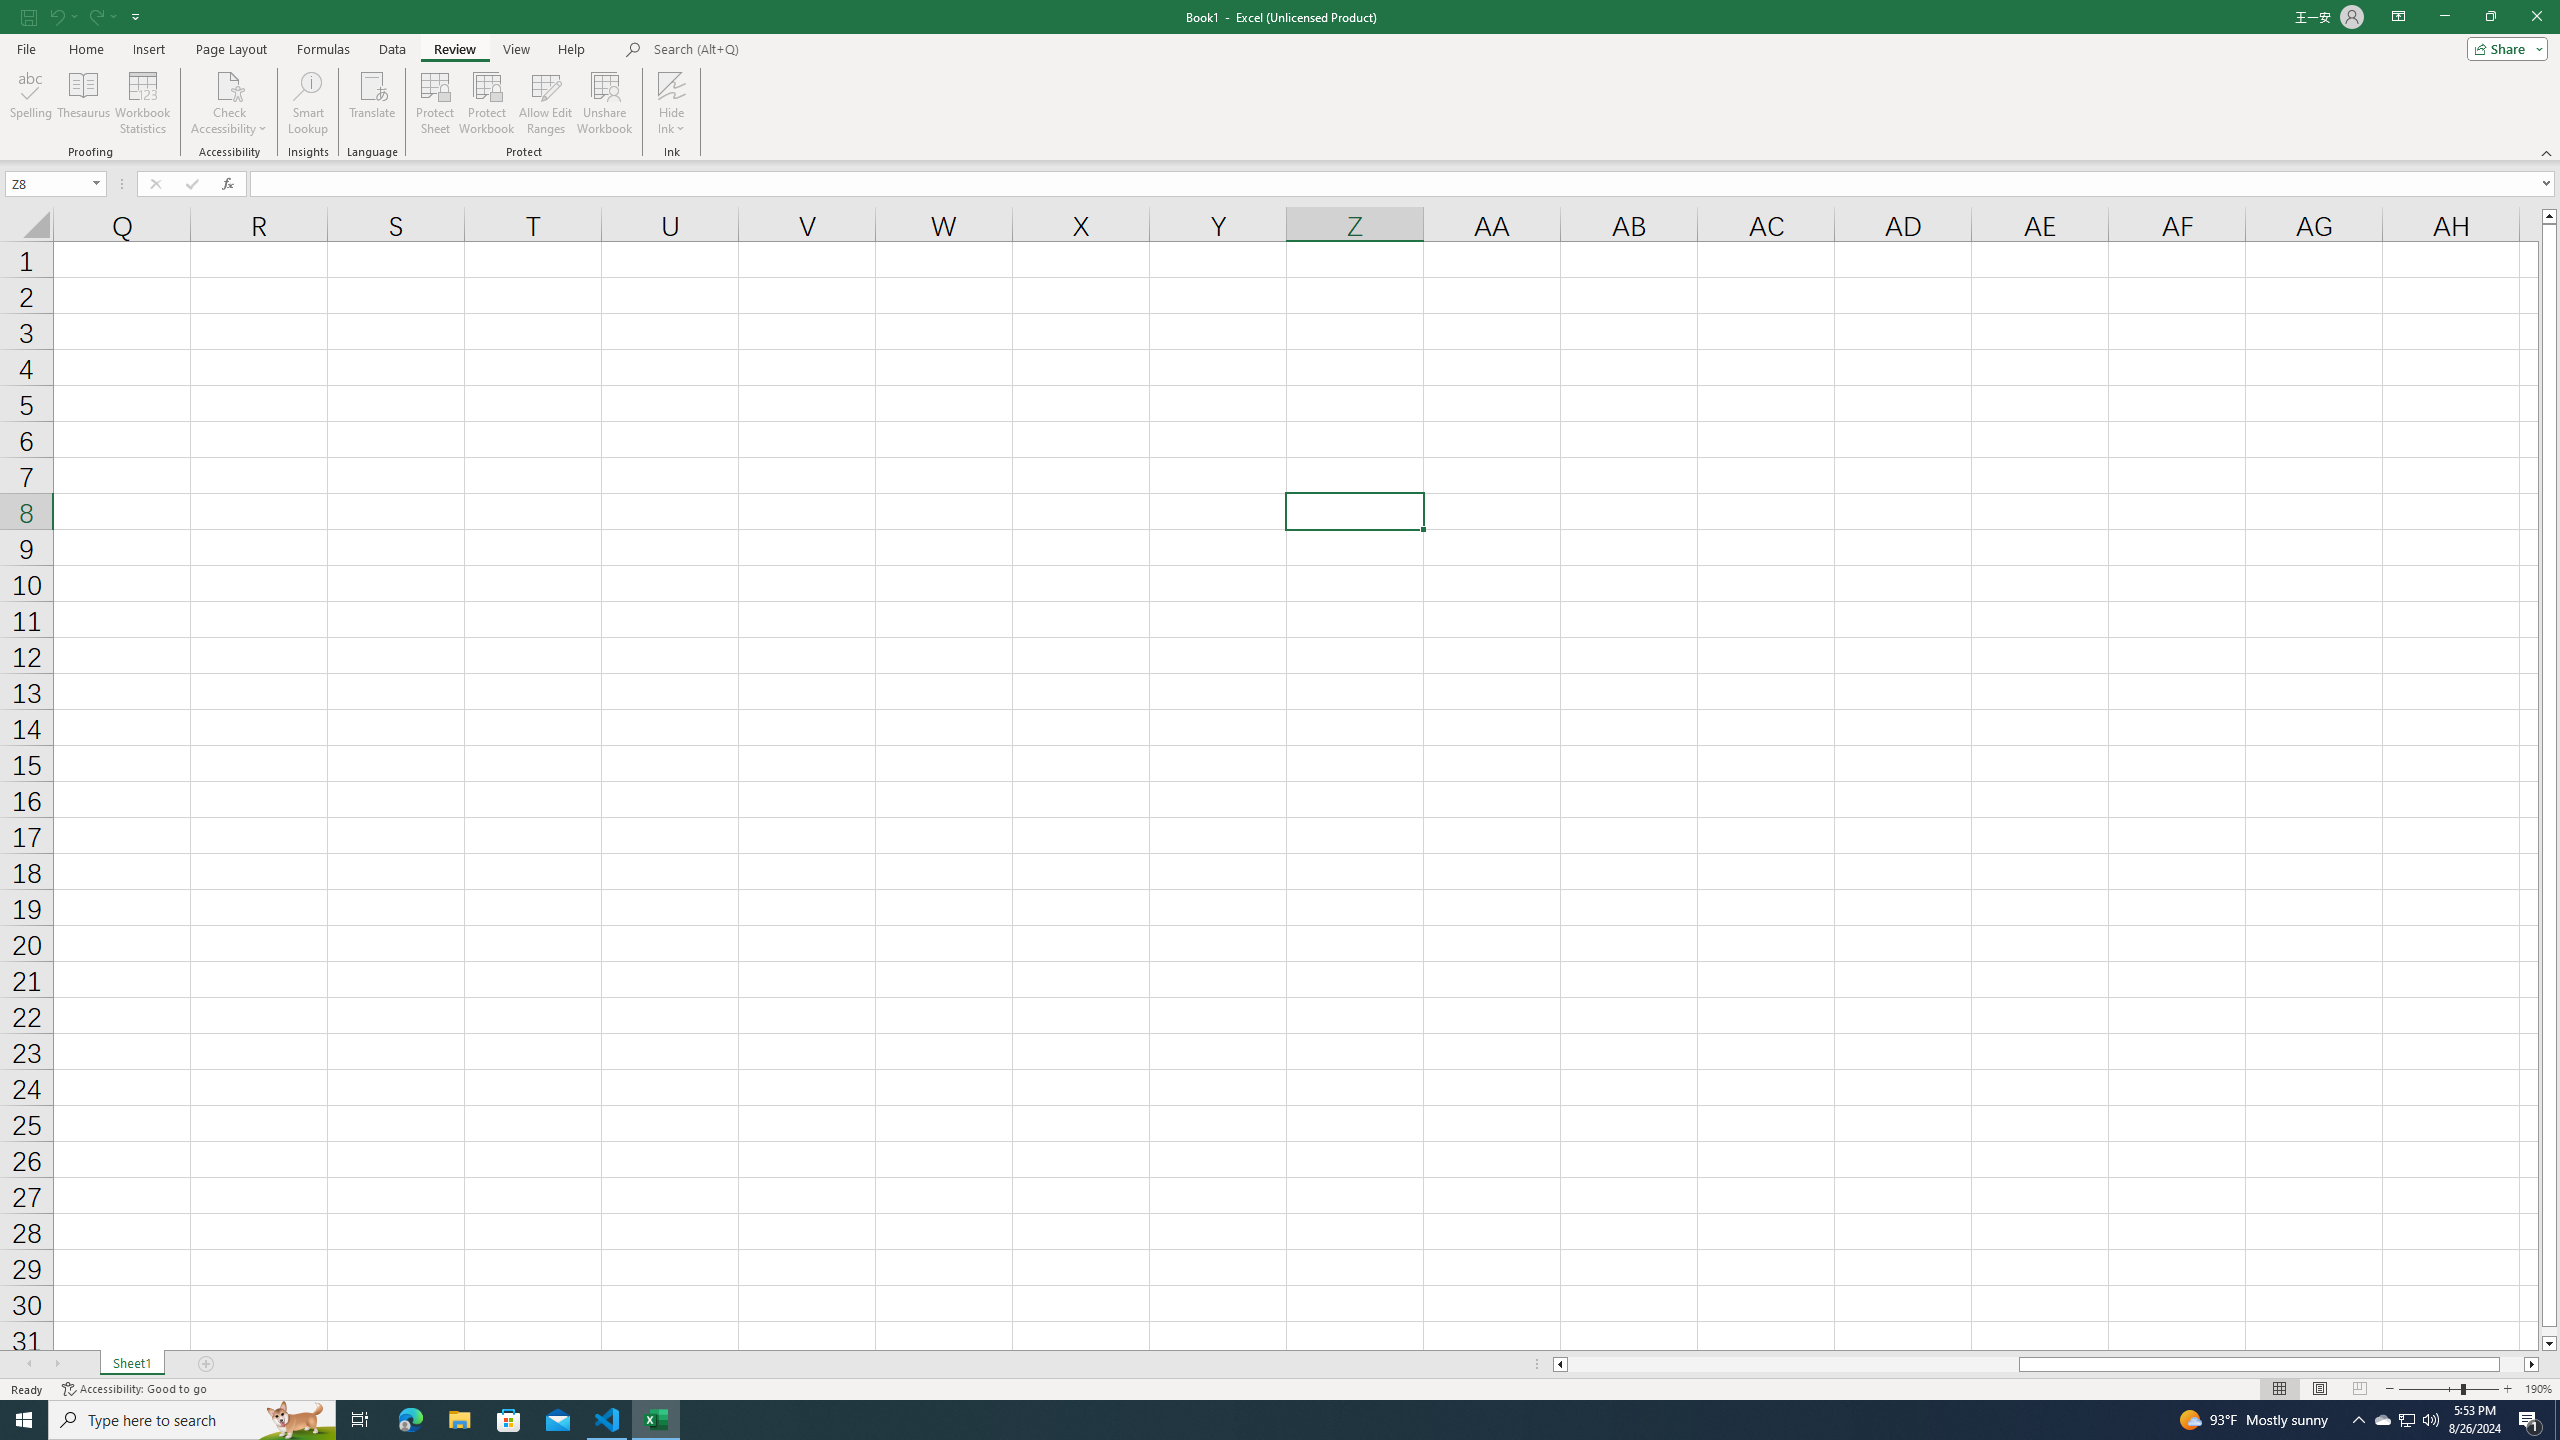 The height and width of the screenshot is (1440, 2560). I want to click on Add Sheet, so click(206, 1364).